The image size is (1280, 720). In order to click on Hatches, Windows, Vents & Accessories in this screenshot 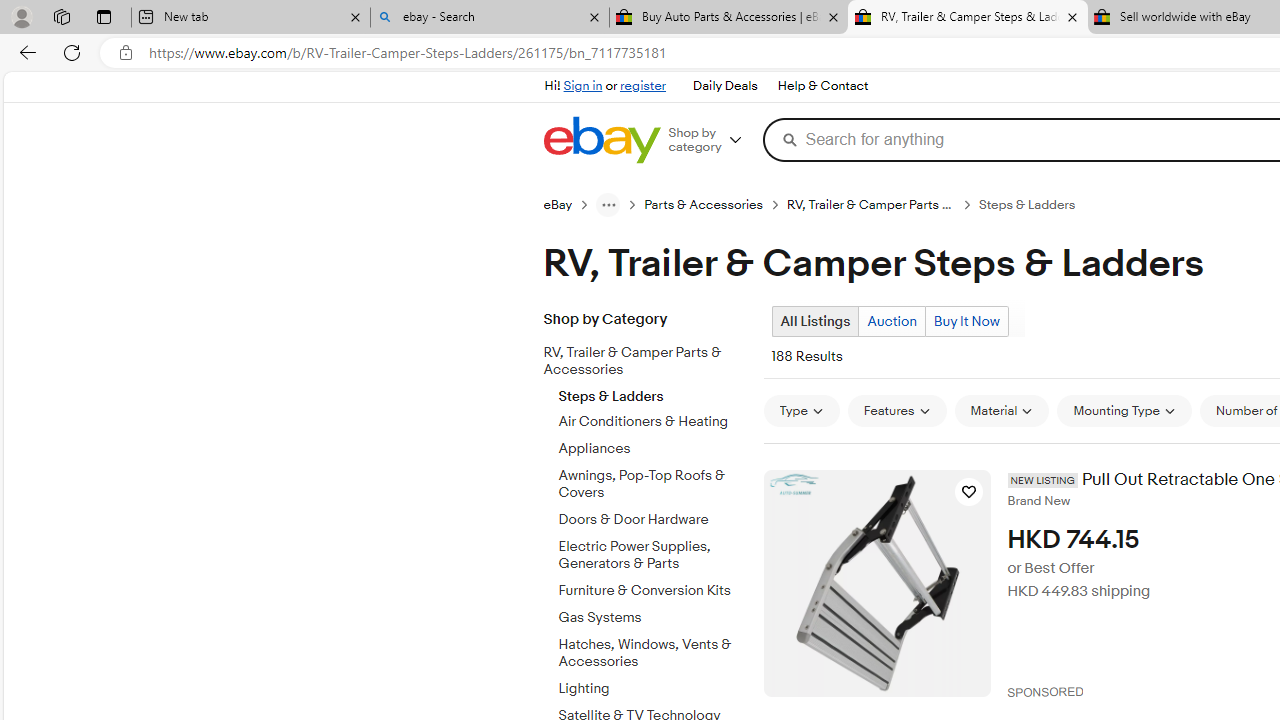, I will do `click(653, 649)`.